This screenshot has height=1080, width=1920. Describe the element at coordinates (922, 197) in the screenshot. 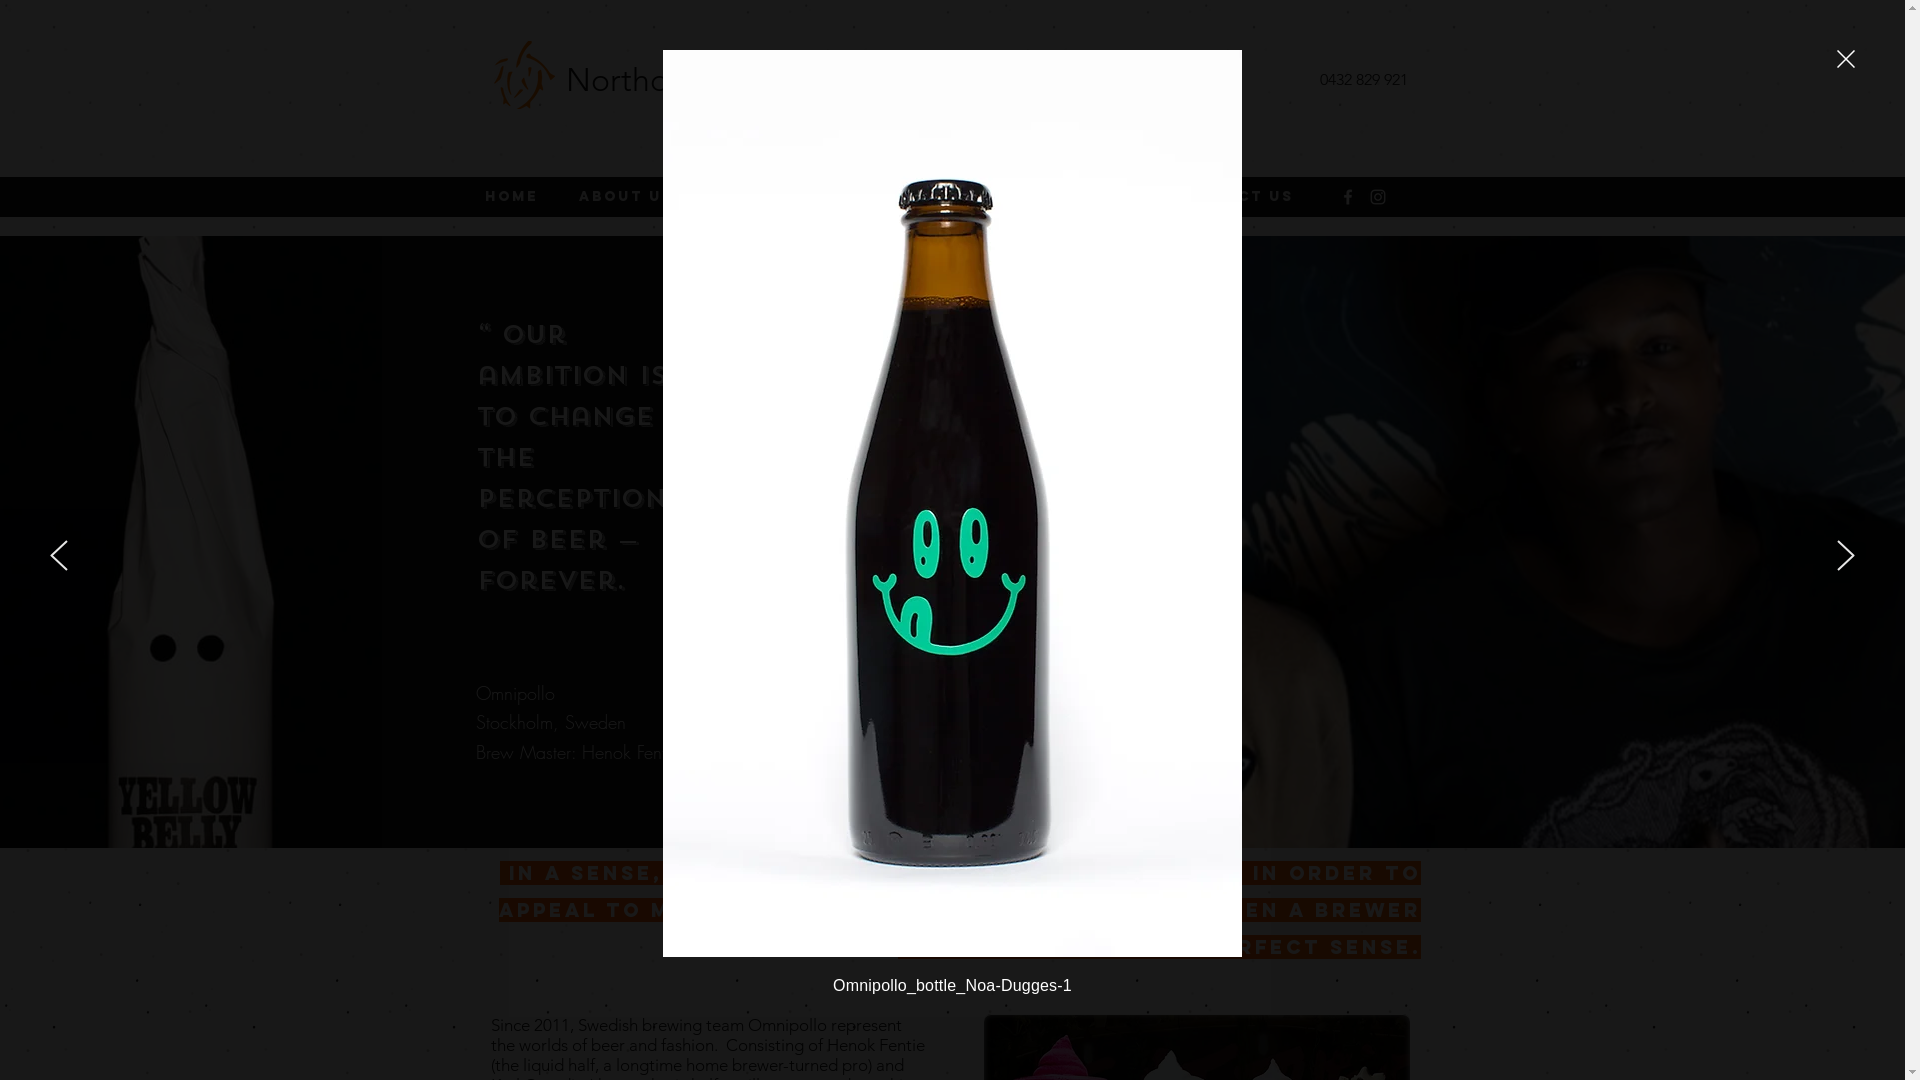

I see `Trade Info` at that location.